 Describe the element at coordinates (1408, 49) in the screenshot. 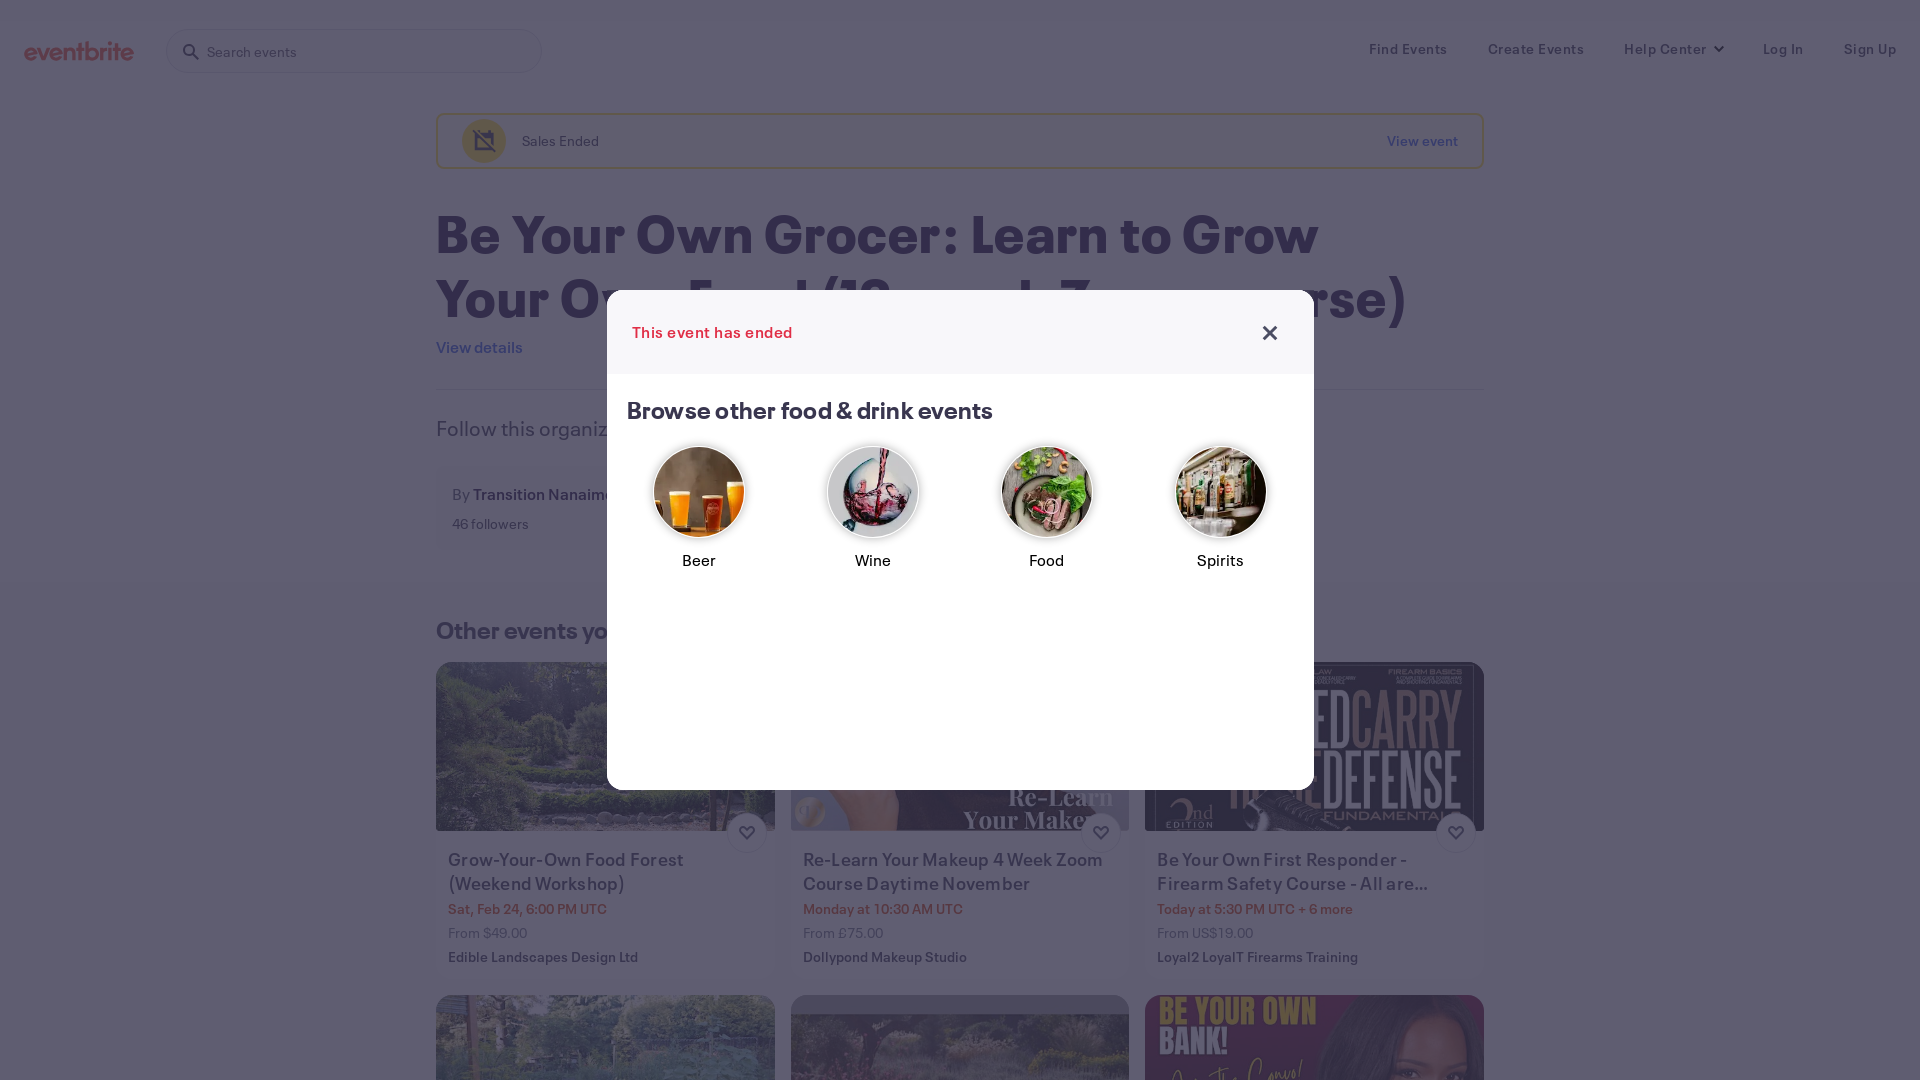

I see `Find Events` at that location.